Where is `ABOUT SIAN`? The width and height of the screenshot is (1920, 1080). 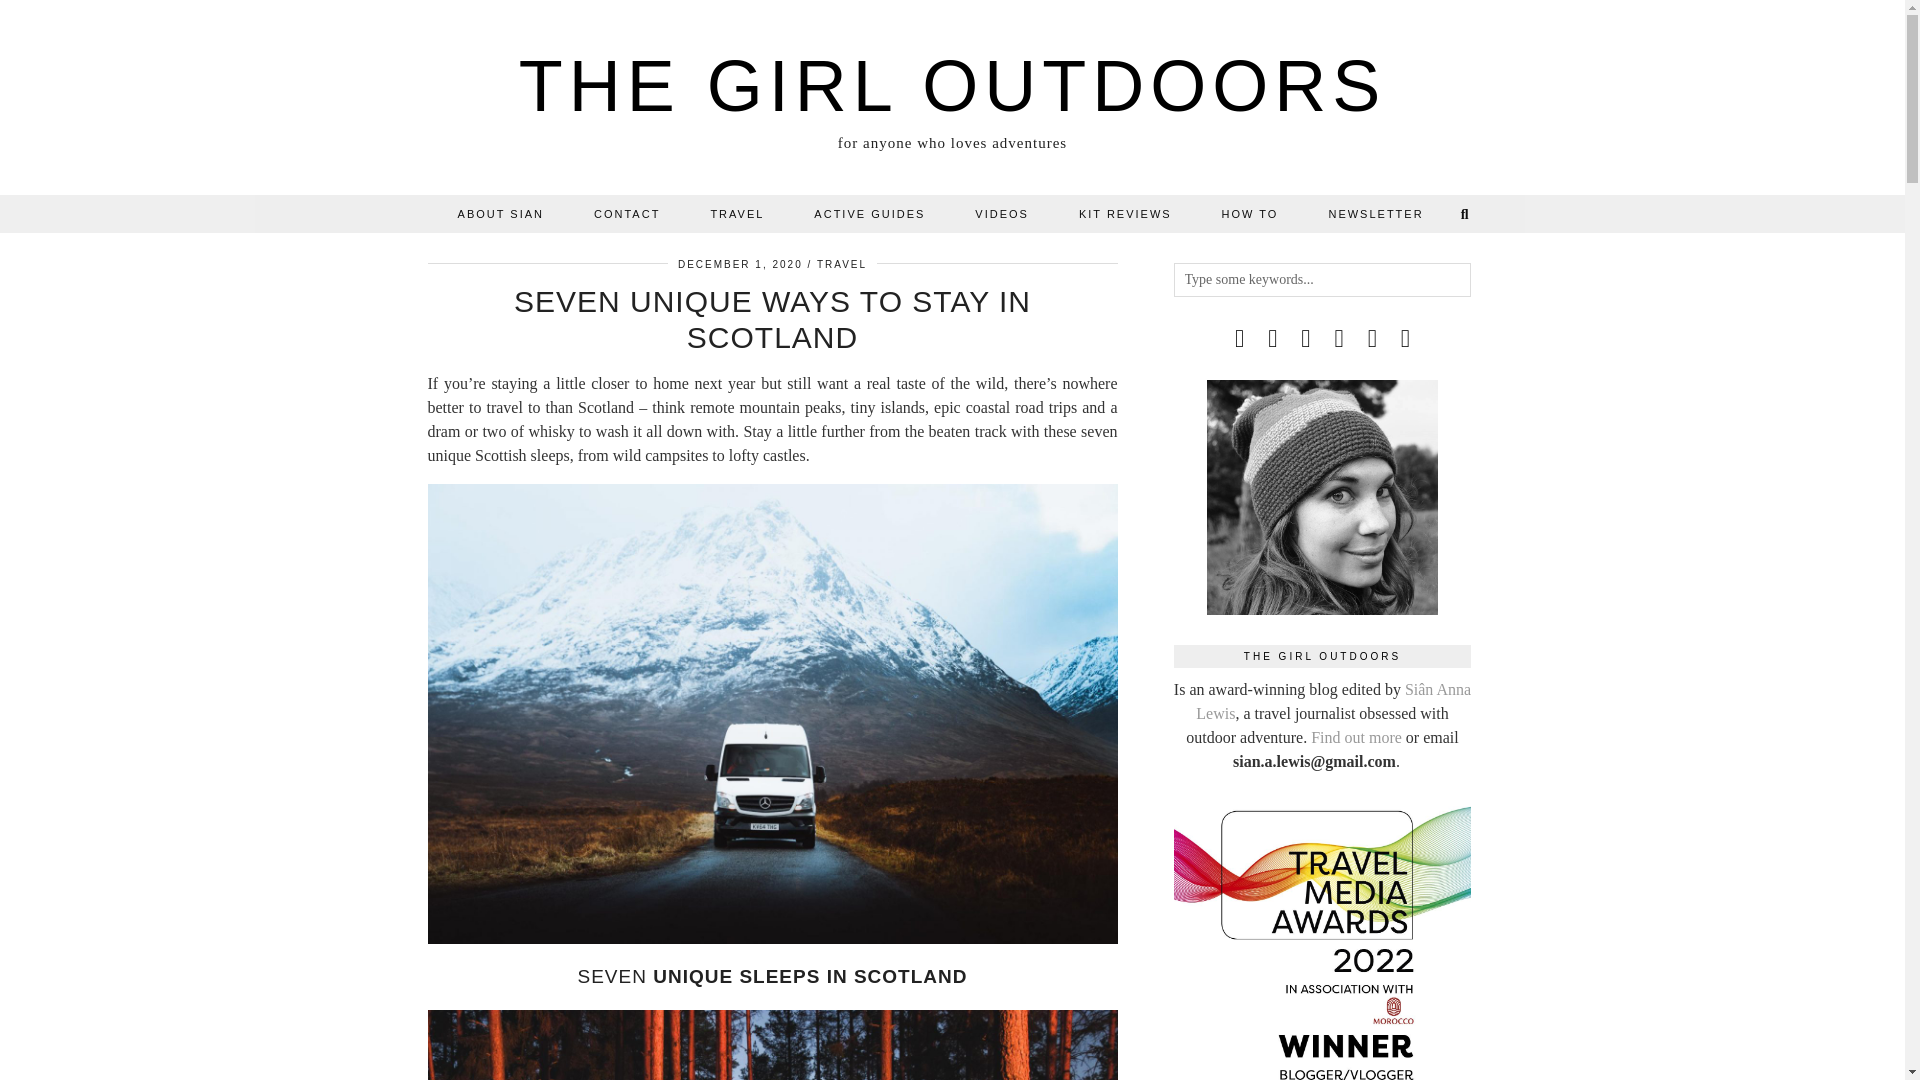 ABOUT SIAN is located at coordinates (500, 213).